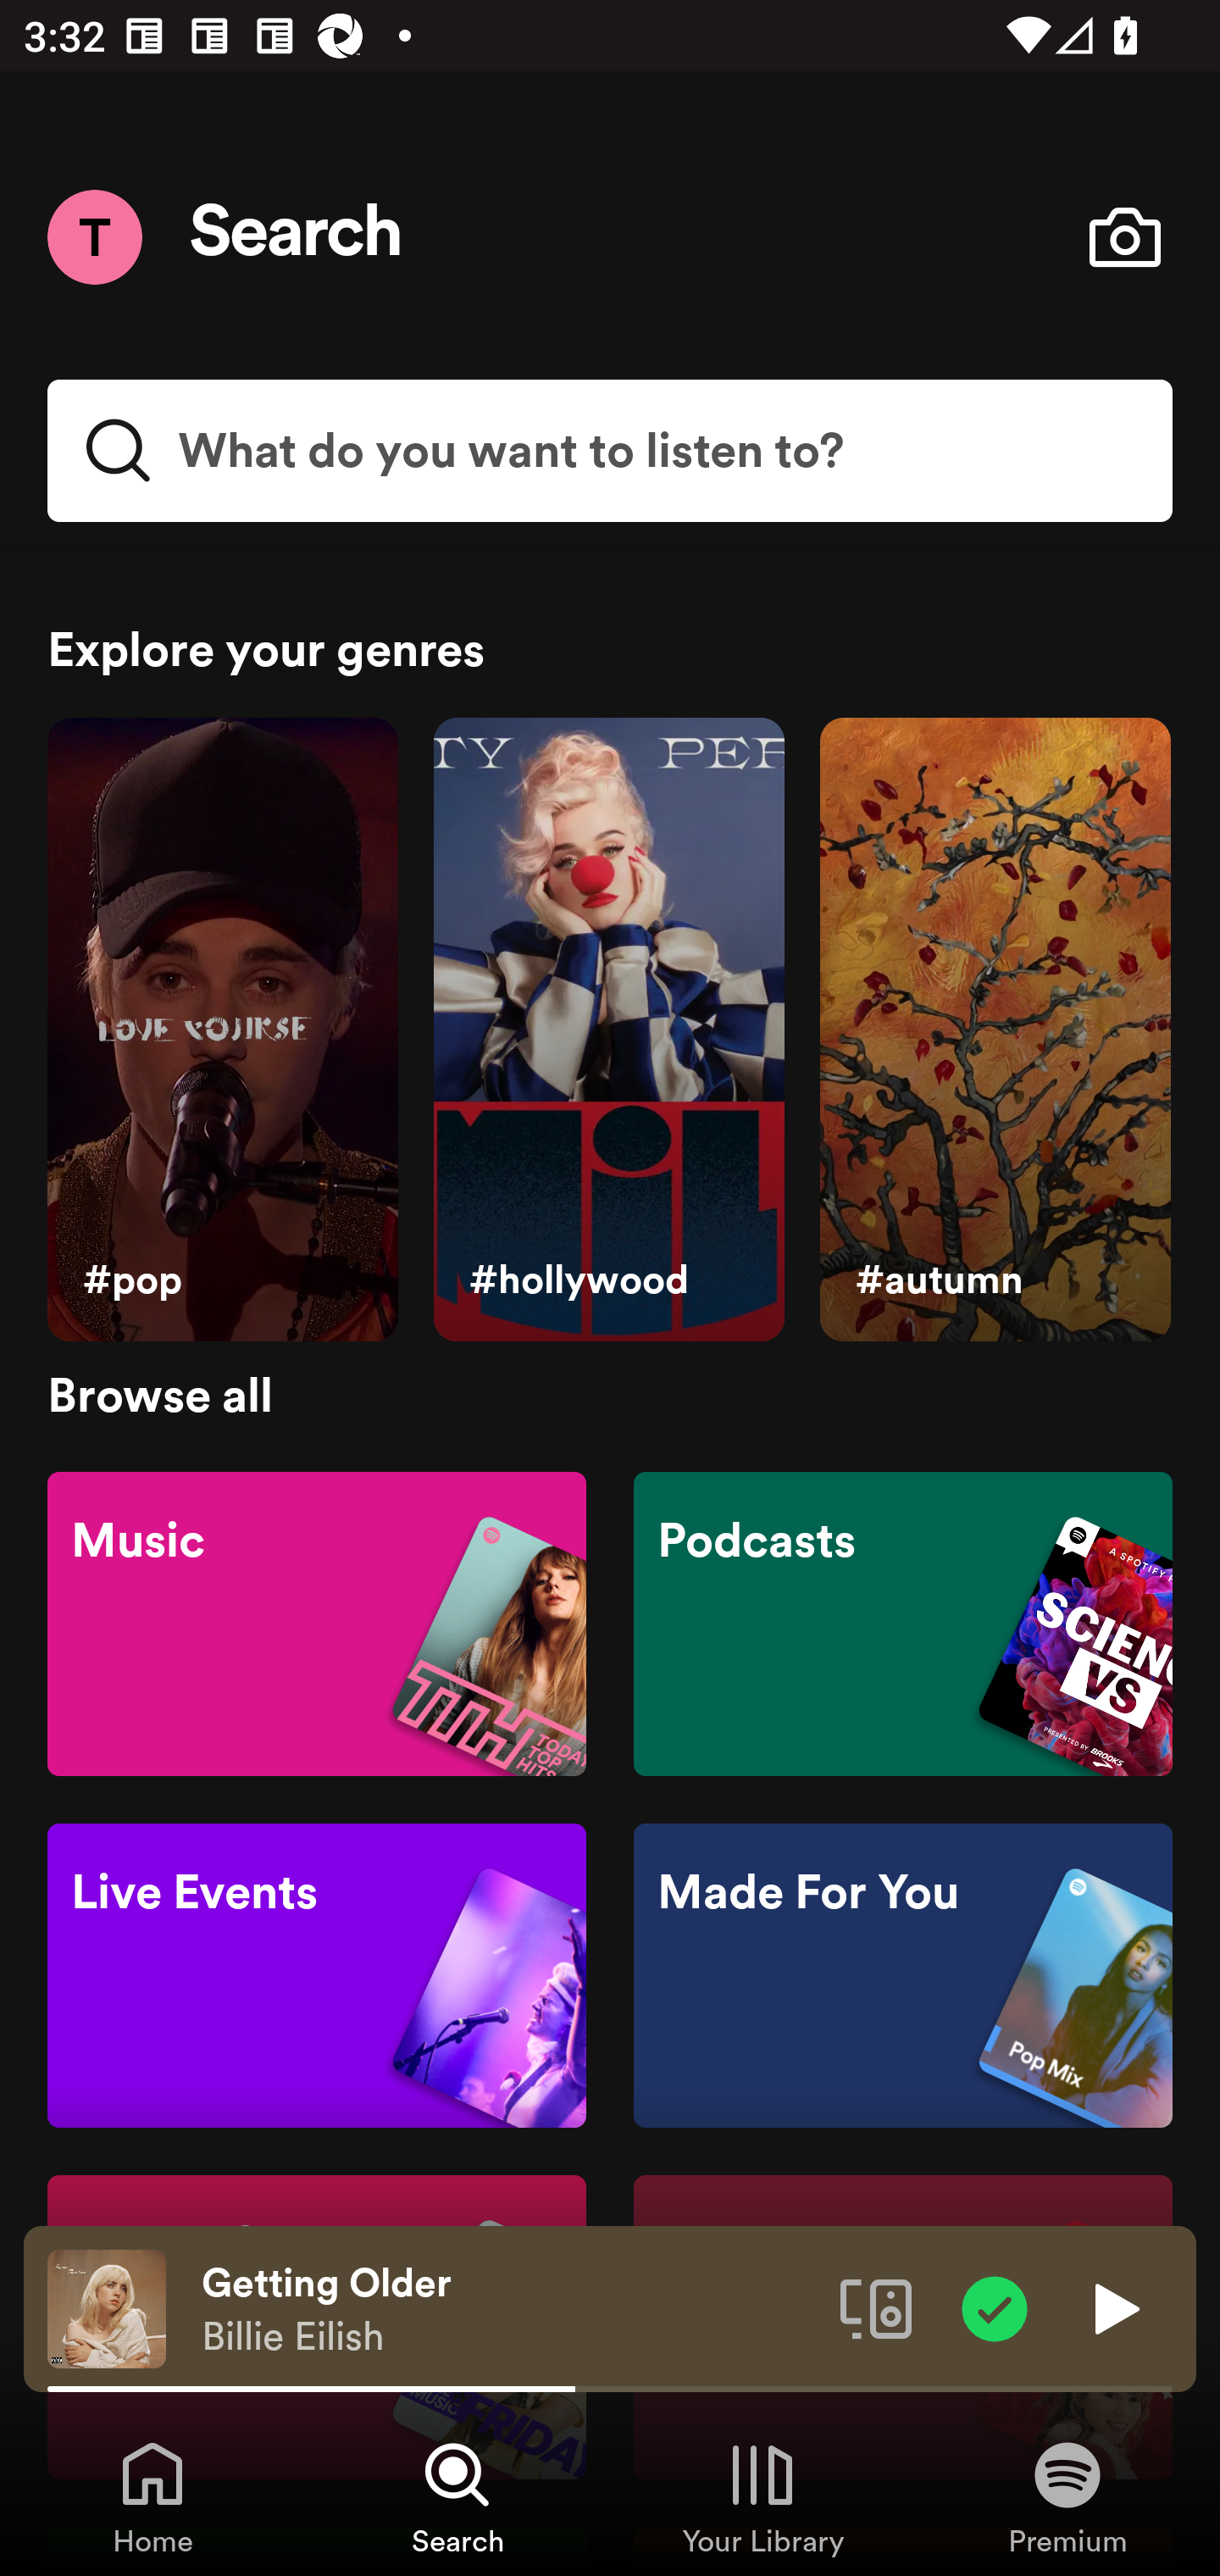 This screenshot has height=2576, width=1220. I want to click on #hollywood, so click(608, 1030).